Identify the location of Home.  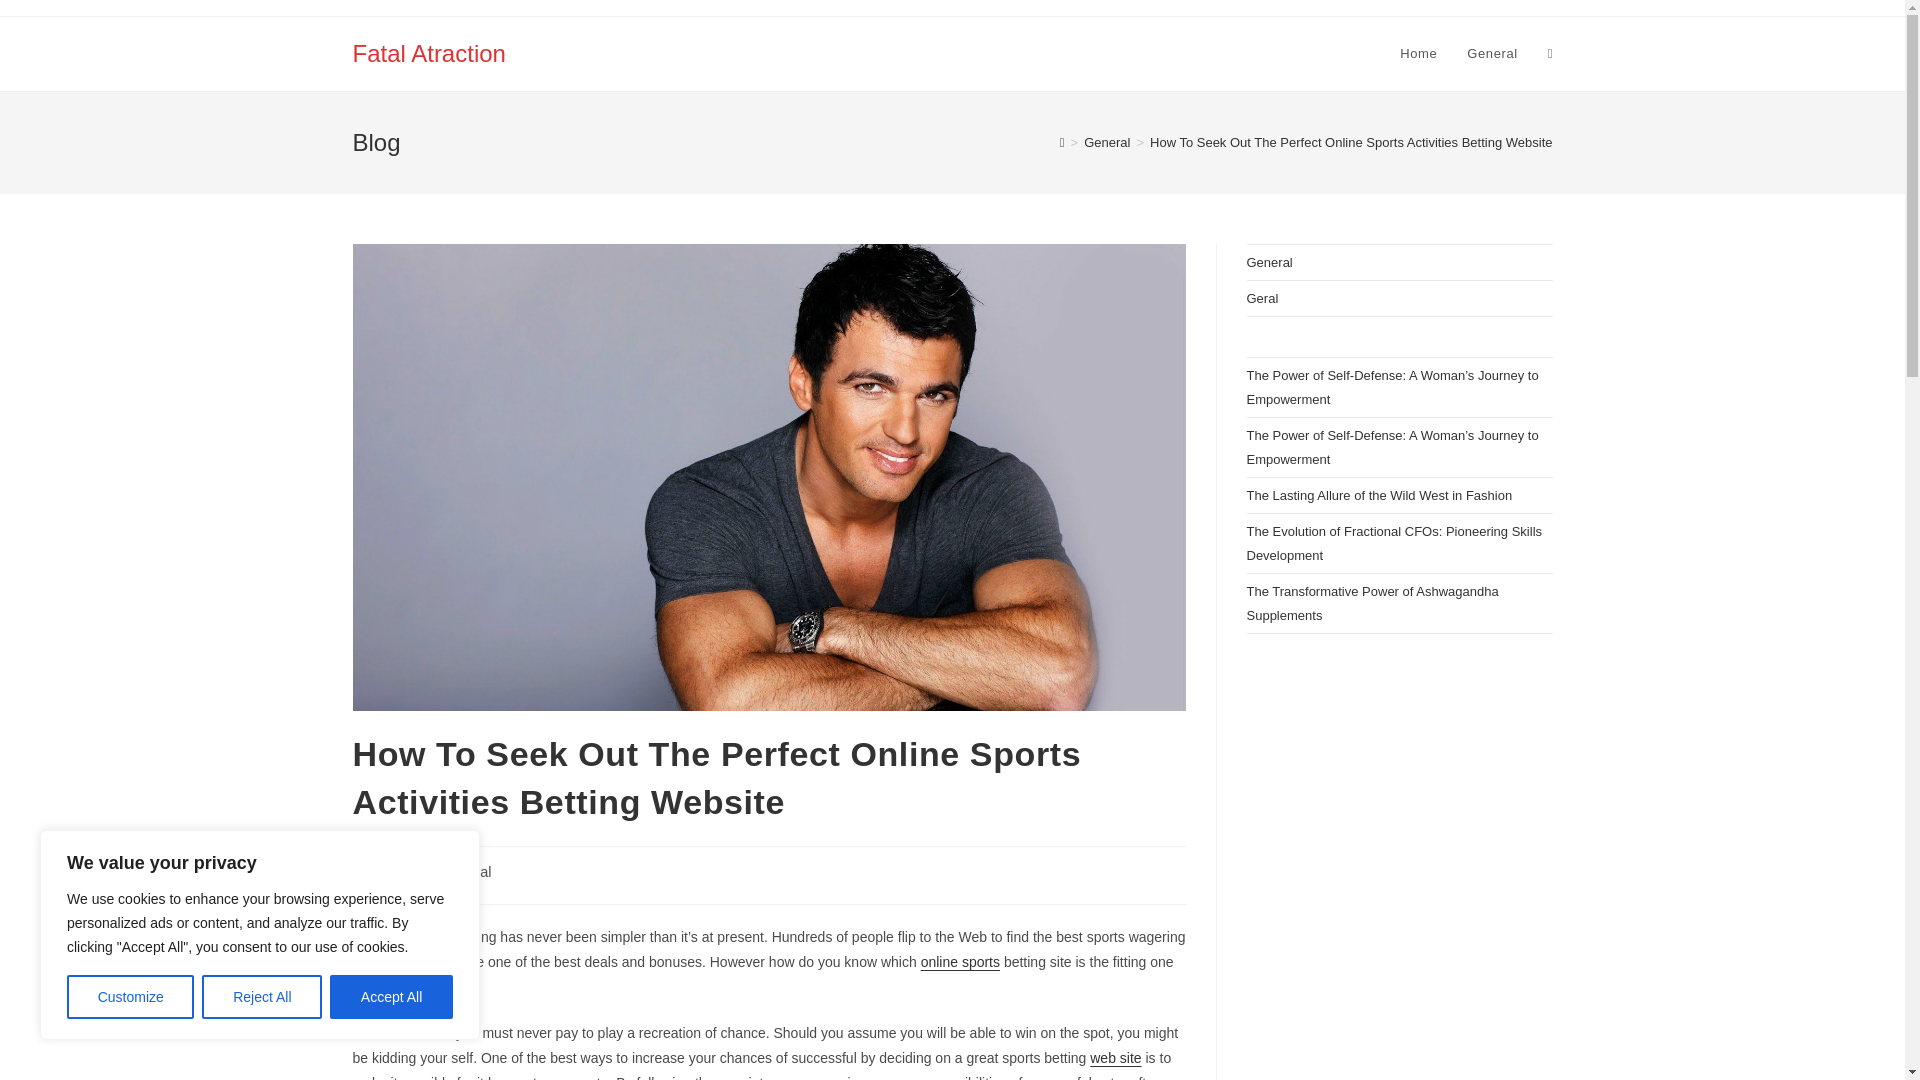
(1418, 54).